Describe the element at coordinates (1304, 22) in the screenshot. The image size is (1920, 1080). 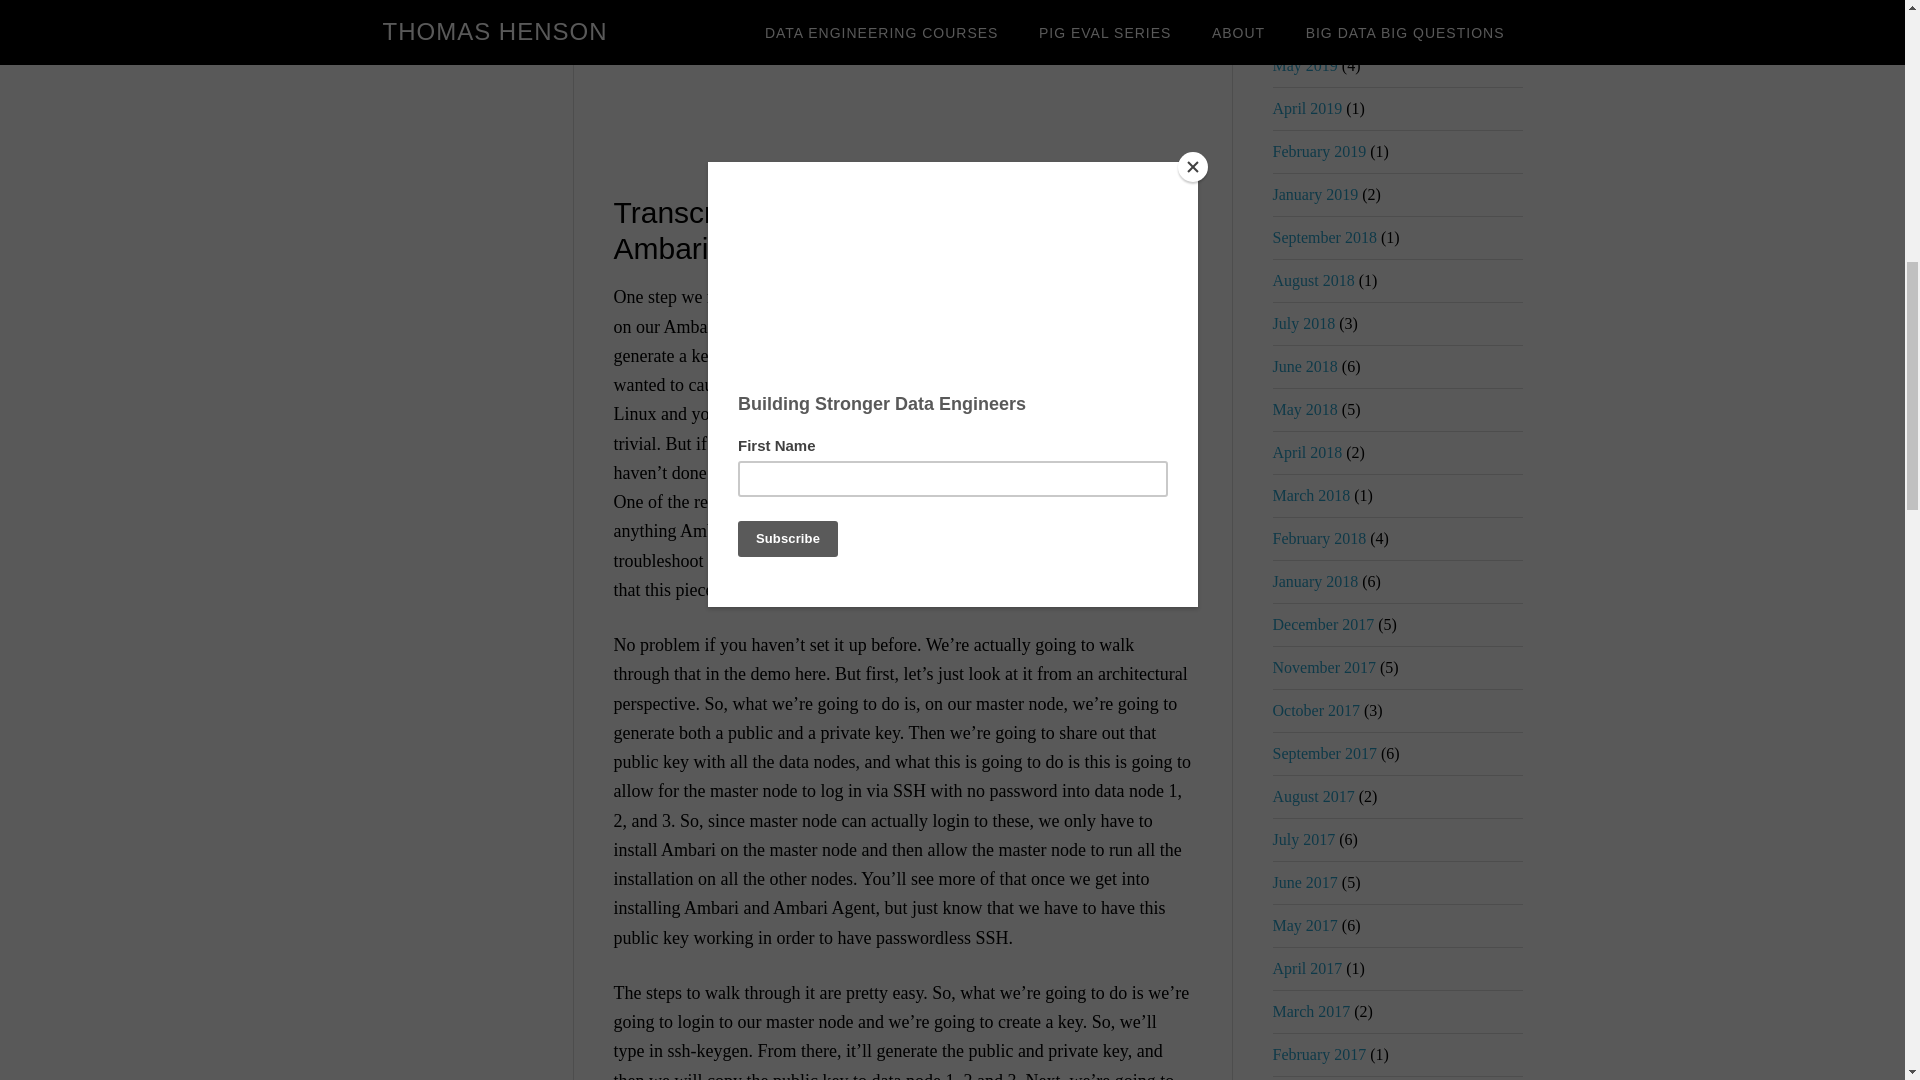
I see `June 2019` at that location.